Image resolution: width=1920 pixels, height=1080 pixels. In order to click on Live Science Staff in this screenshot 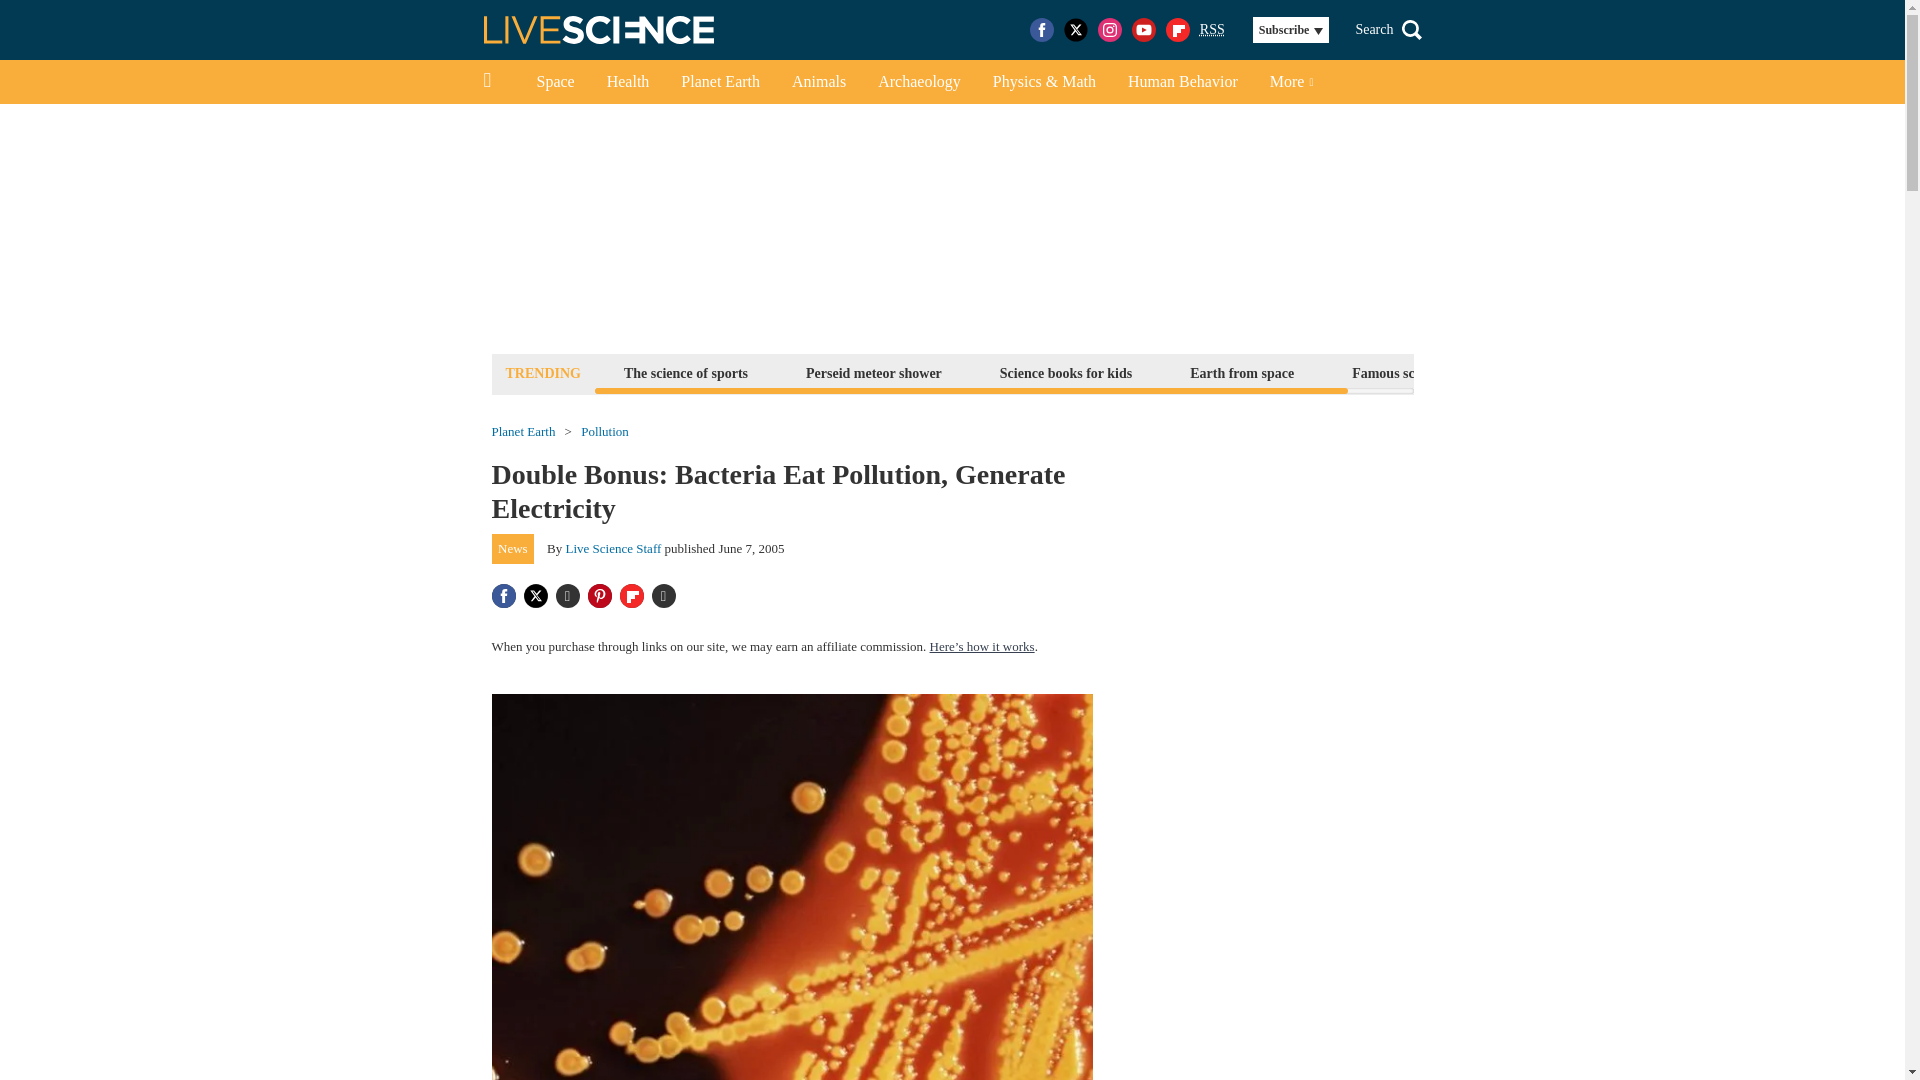, I will do `click(614, 548)`.